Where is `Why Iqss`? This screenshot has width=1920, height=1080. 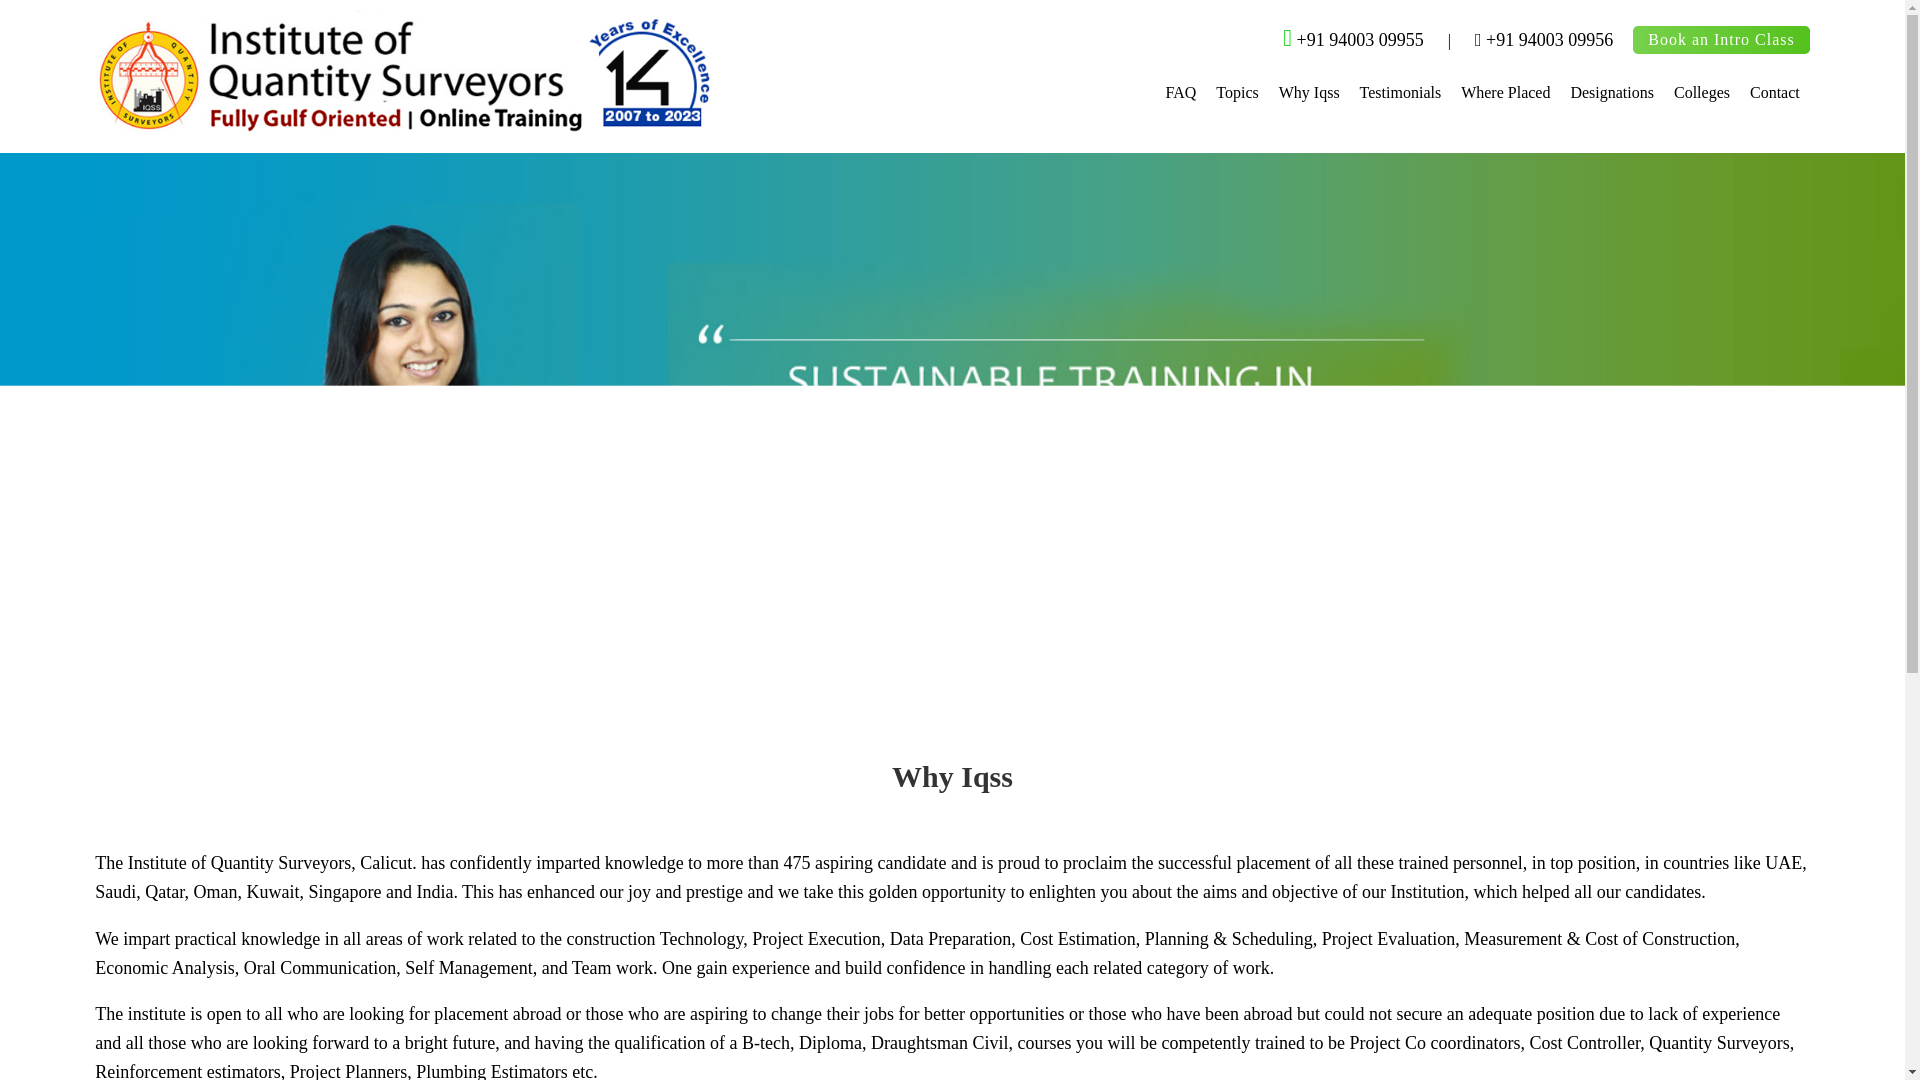
Why Iqss is located at coordinates (1309, 93).